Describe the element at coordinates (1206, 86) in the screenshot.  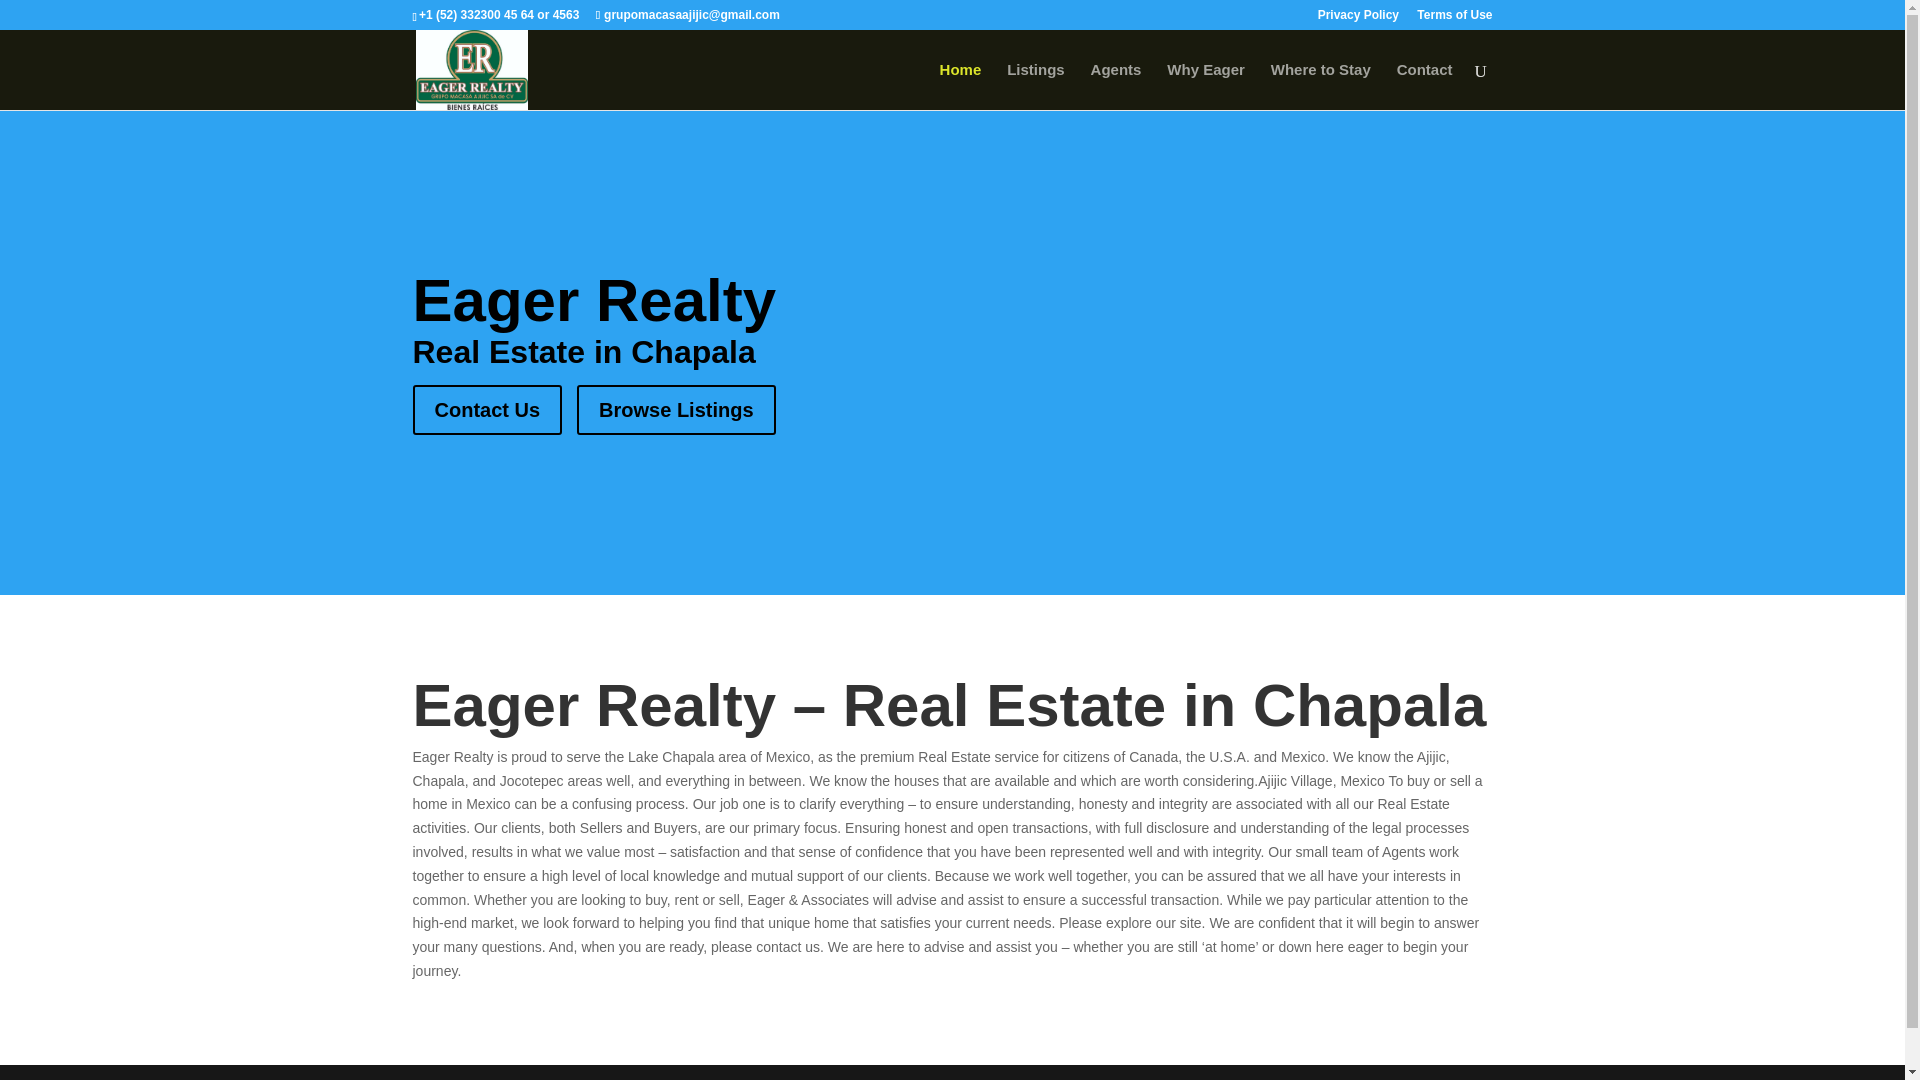
I see `Why Eager` at that location.